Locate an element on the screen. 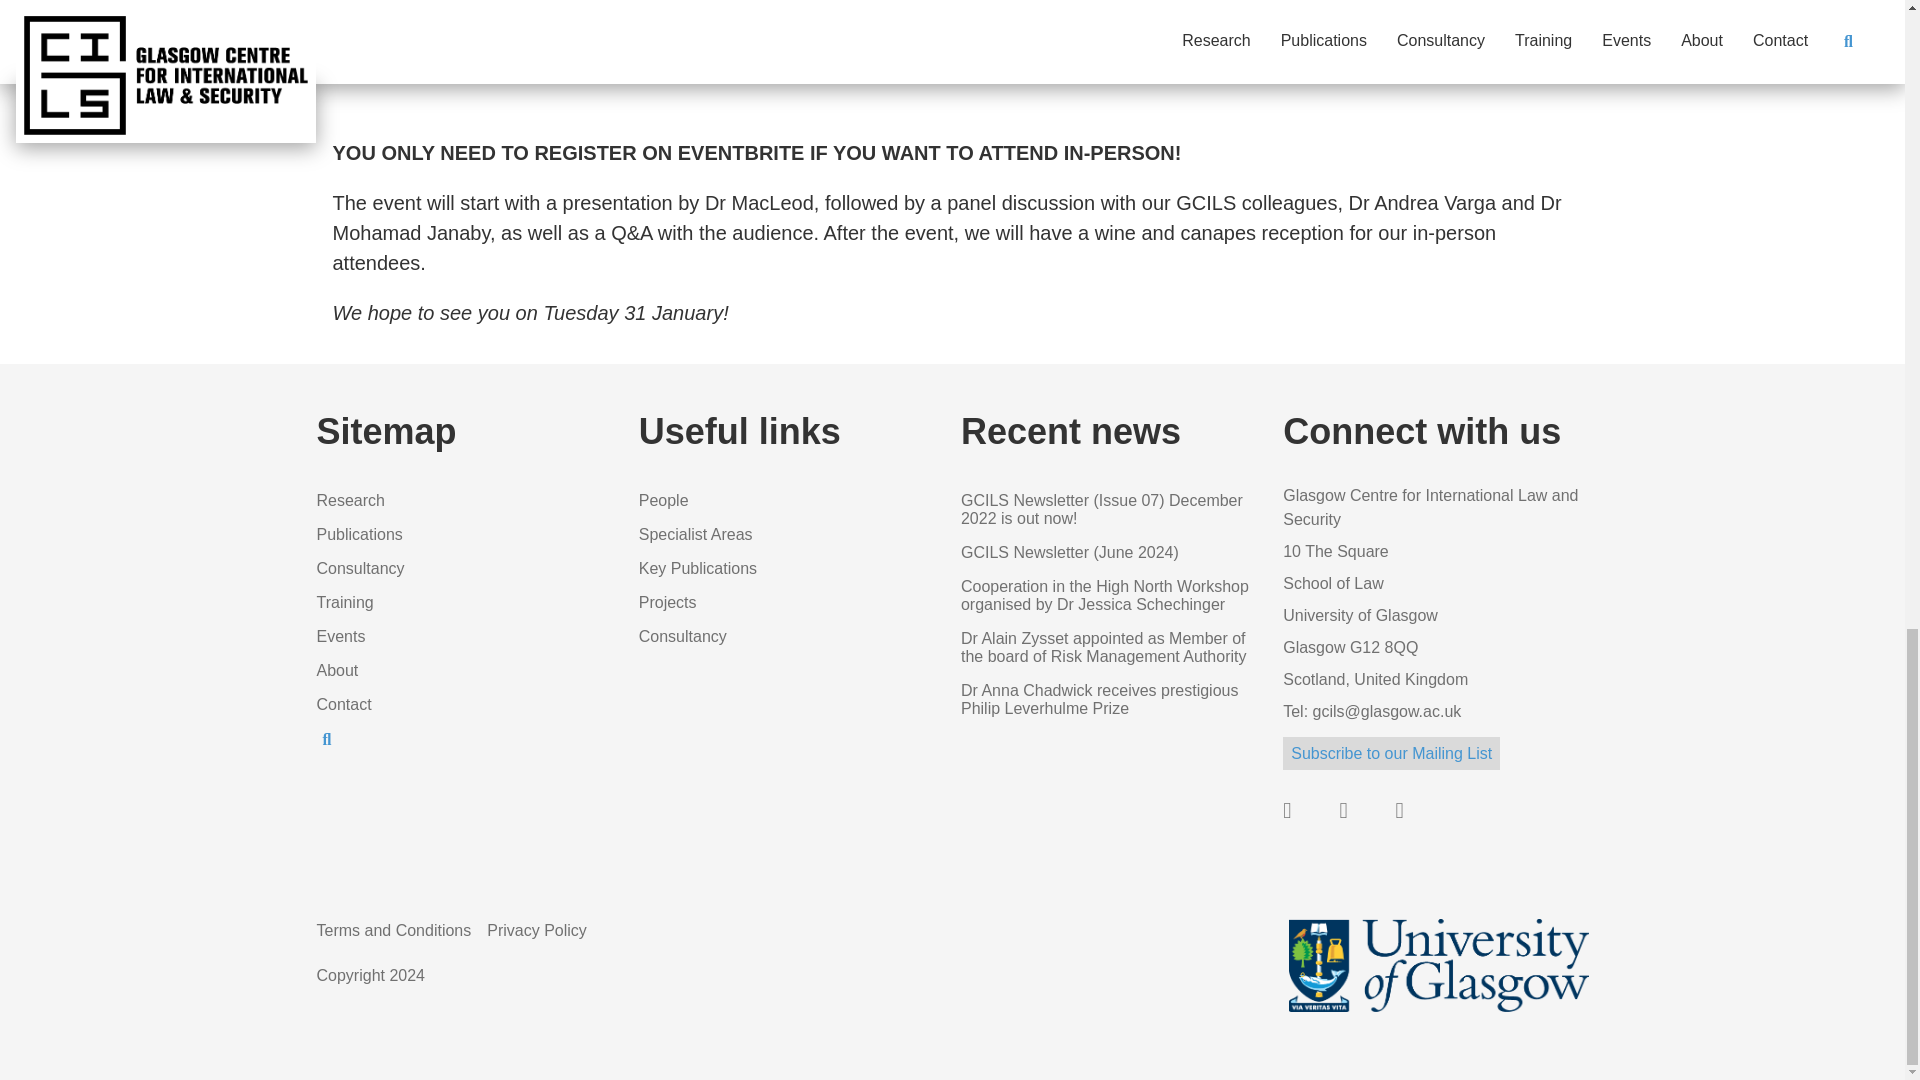  People is located at coordinates (664, 500).